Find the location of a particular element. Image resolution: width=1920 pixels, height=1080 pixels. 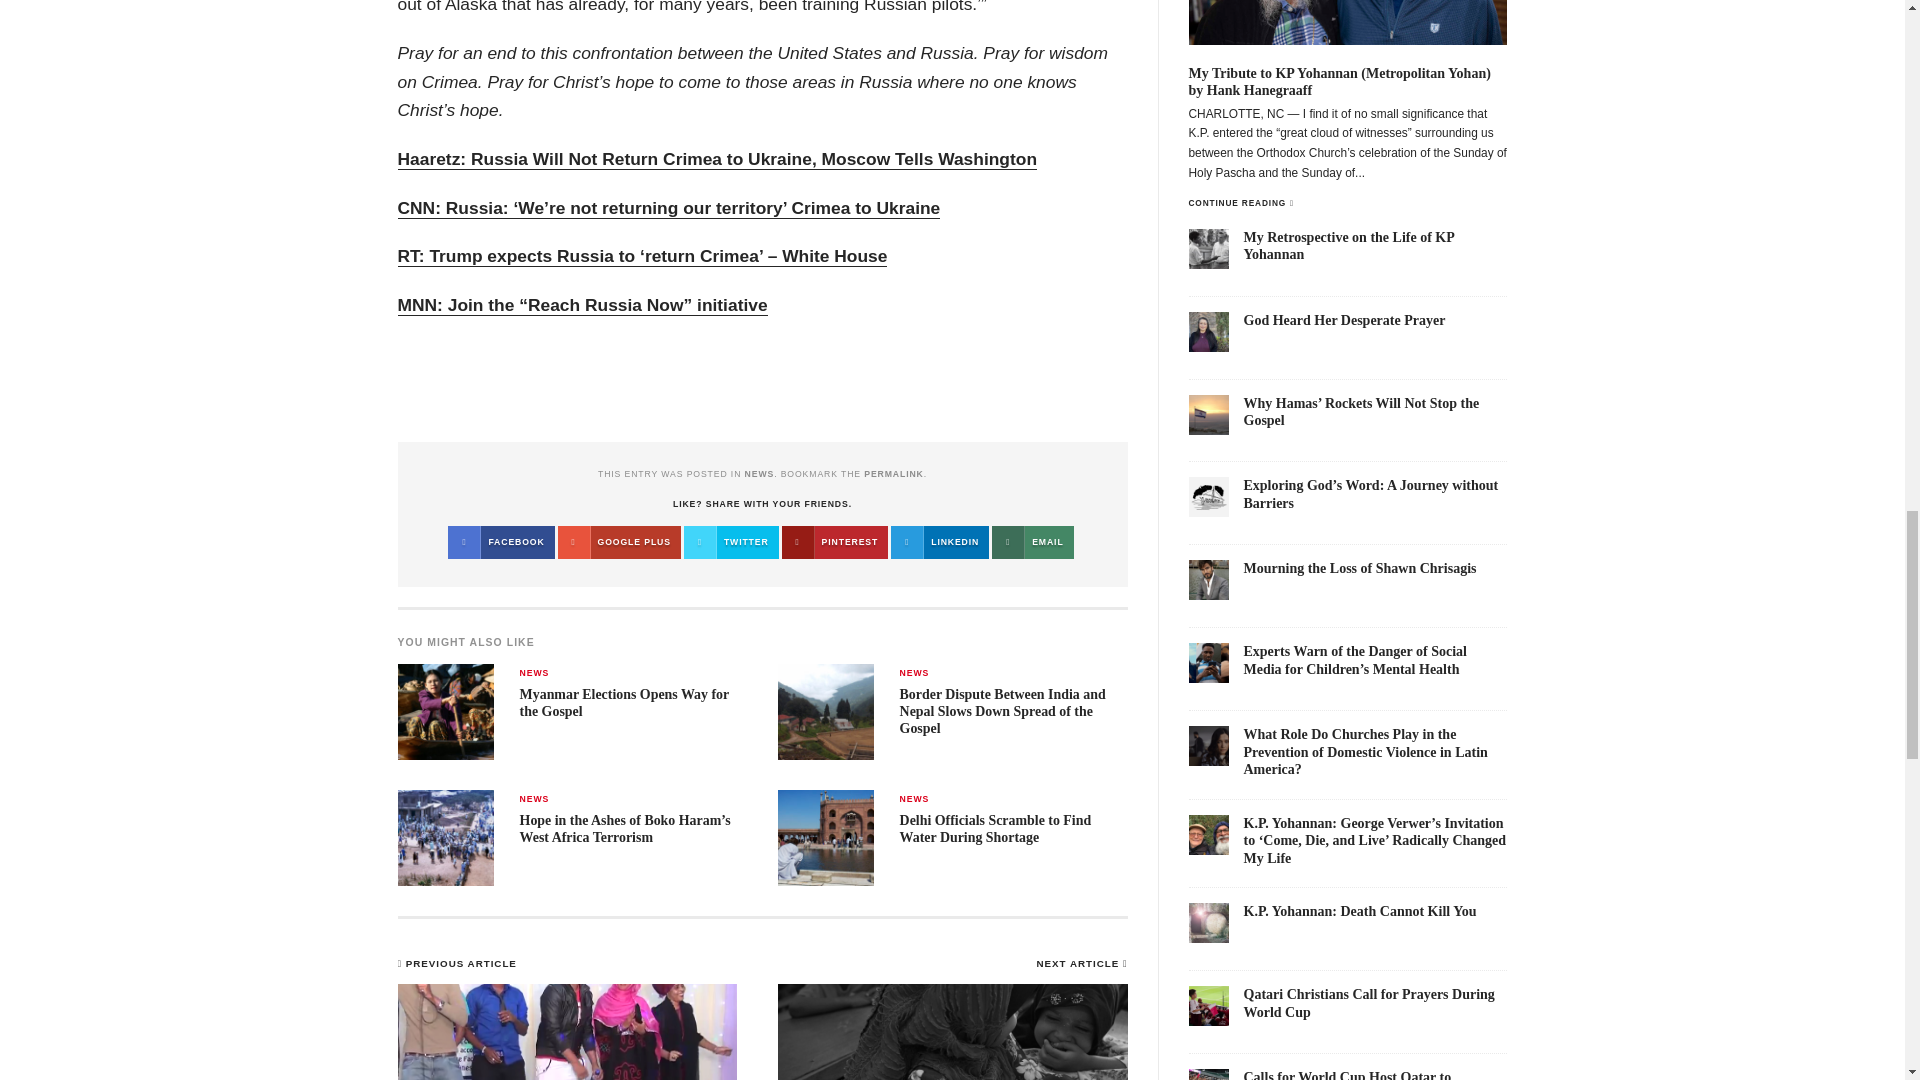

TWITTER is located at coordinates (731, 542).